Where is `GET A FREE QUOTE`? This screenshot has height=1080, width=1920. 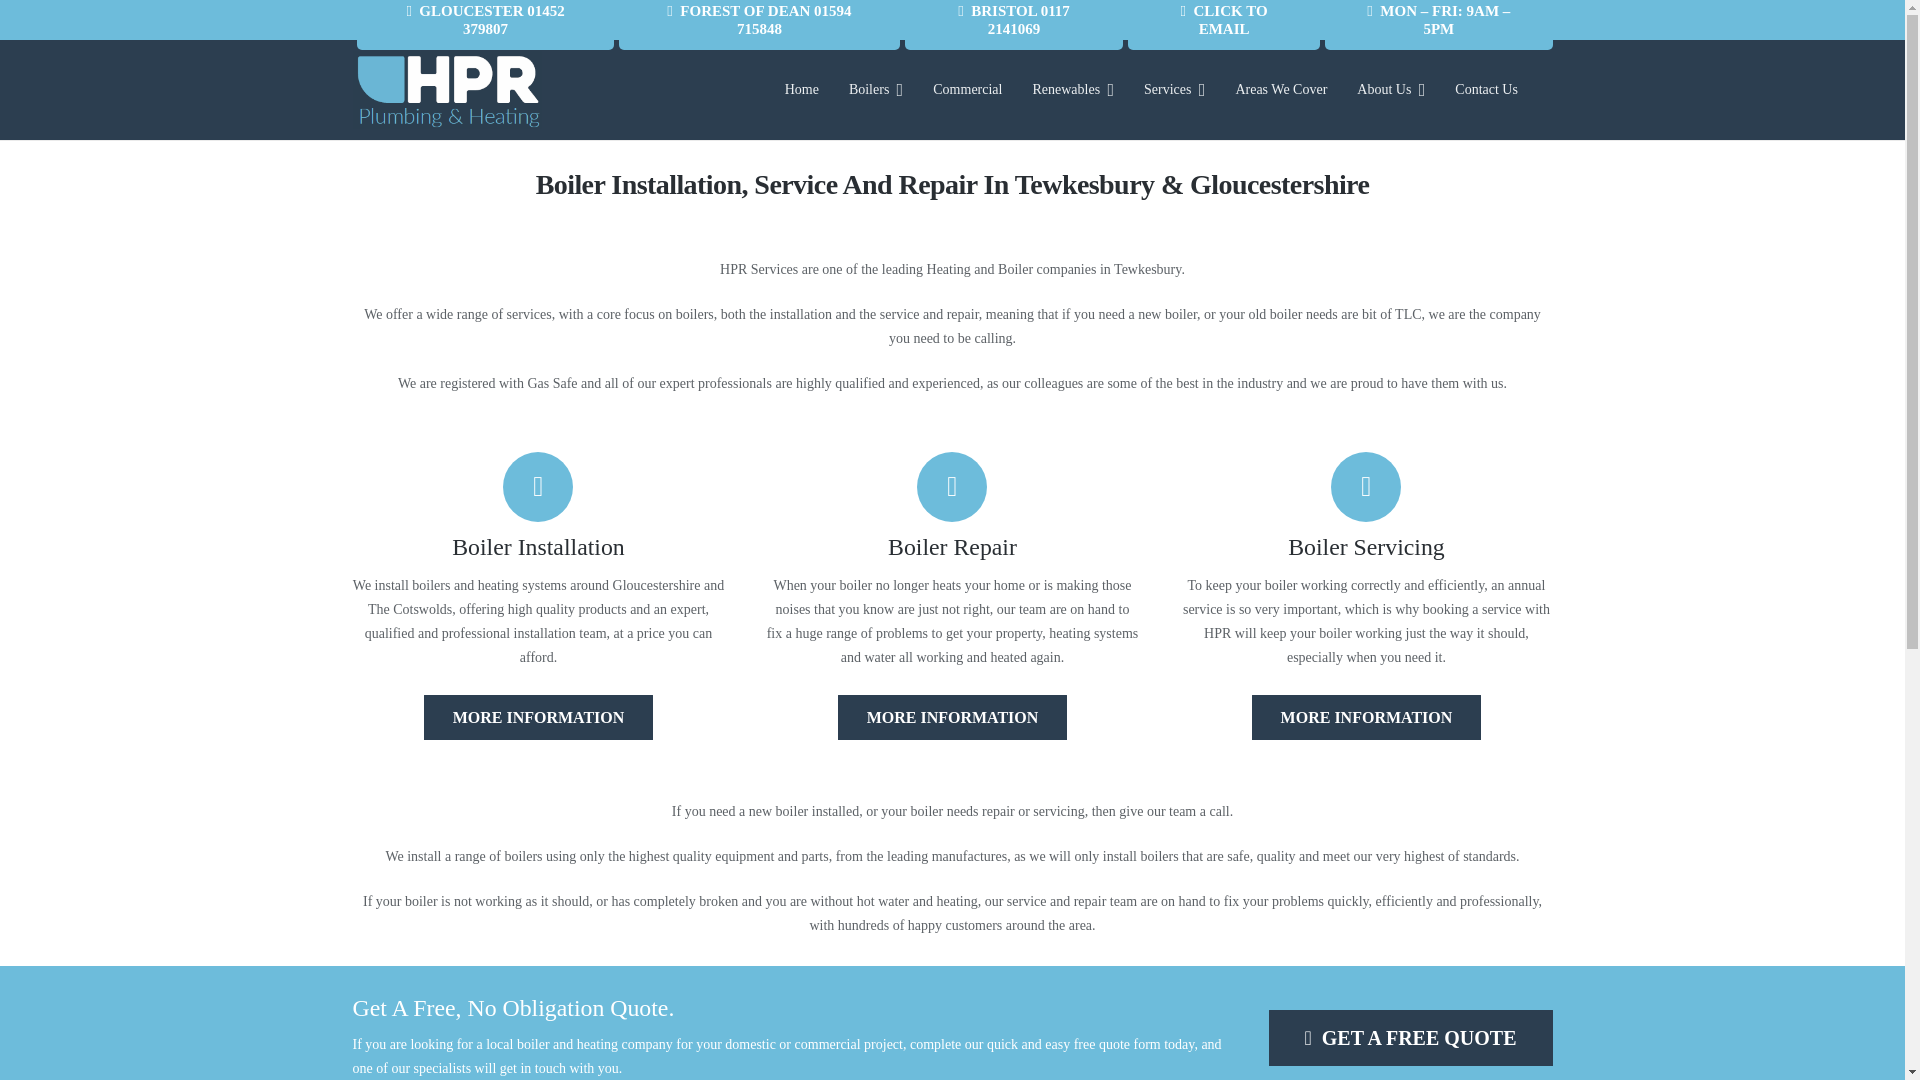 GET A FREE QUOTE is located at coordinates (1409, 1037).